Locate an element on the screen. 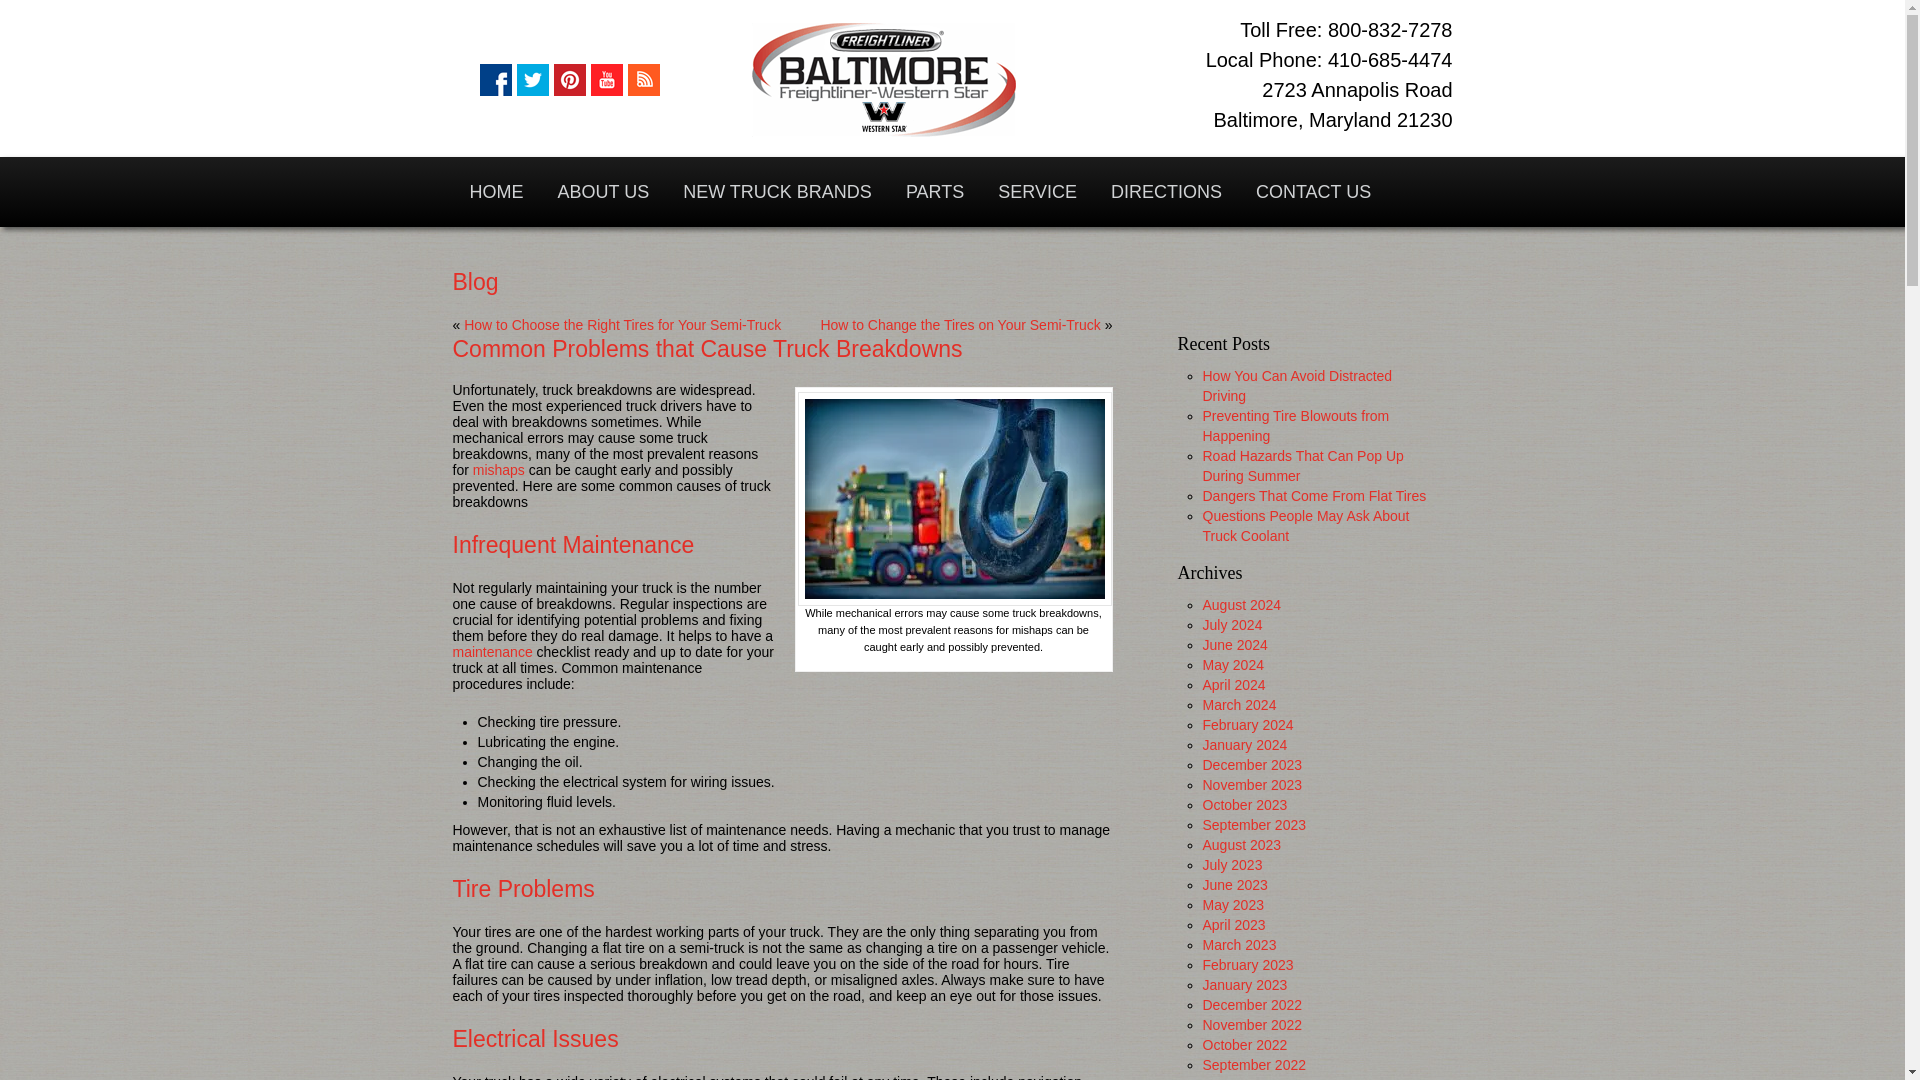 The width and height of the screenshot is (1920, 1080). Follow us on Twitter is located at coordinates (532, 80).